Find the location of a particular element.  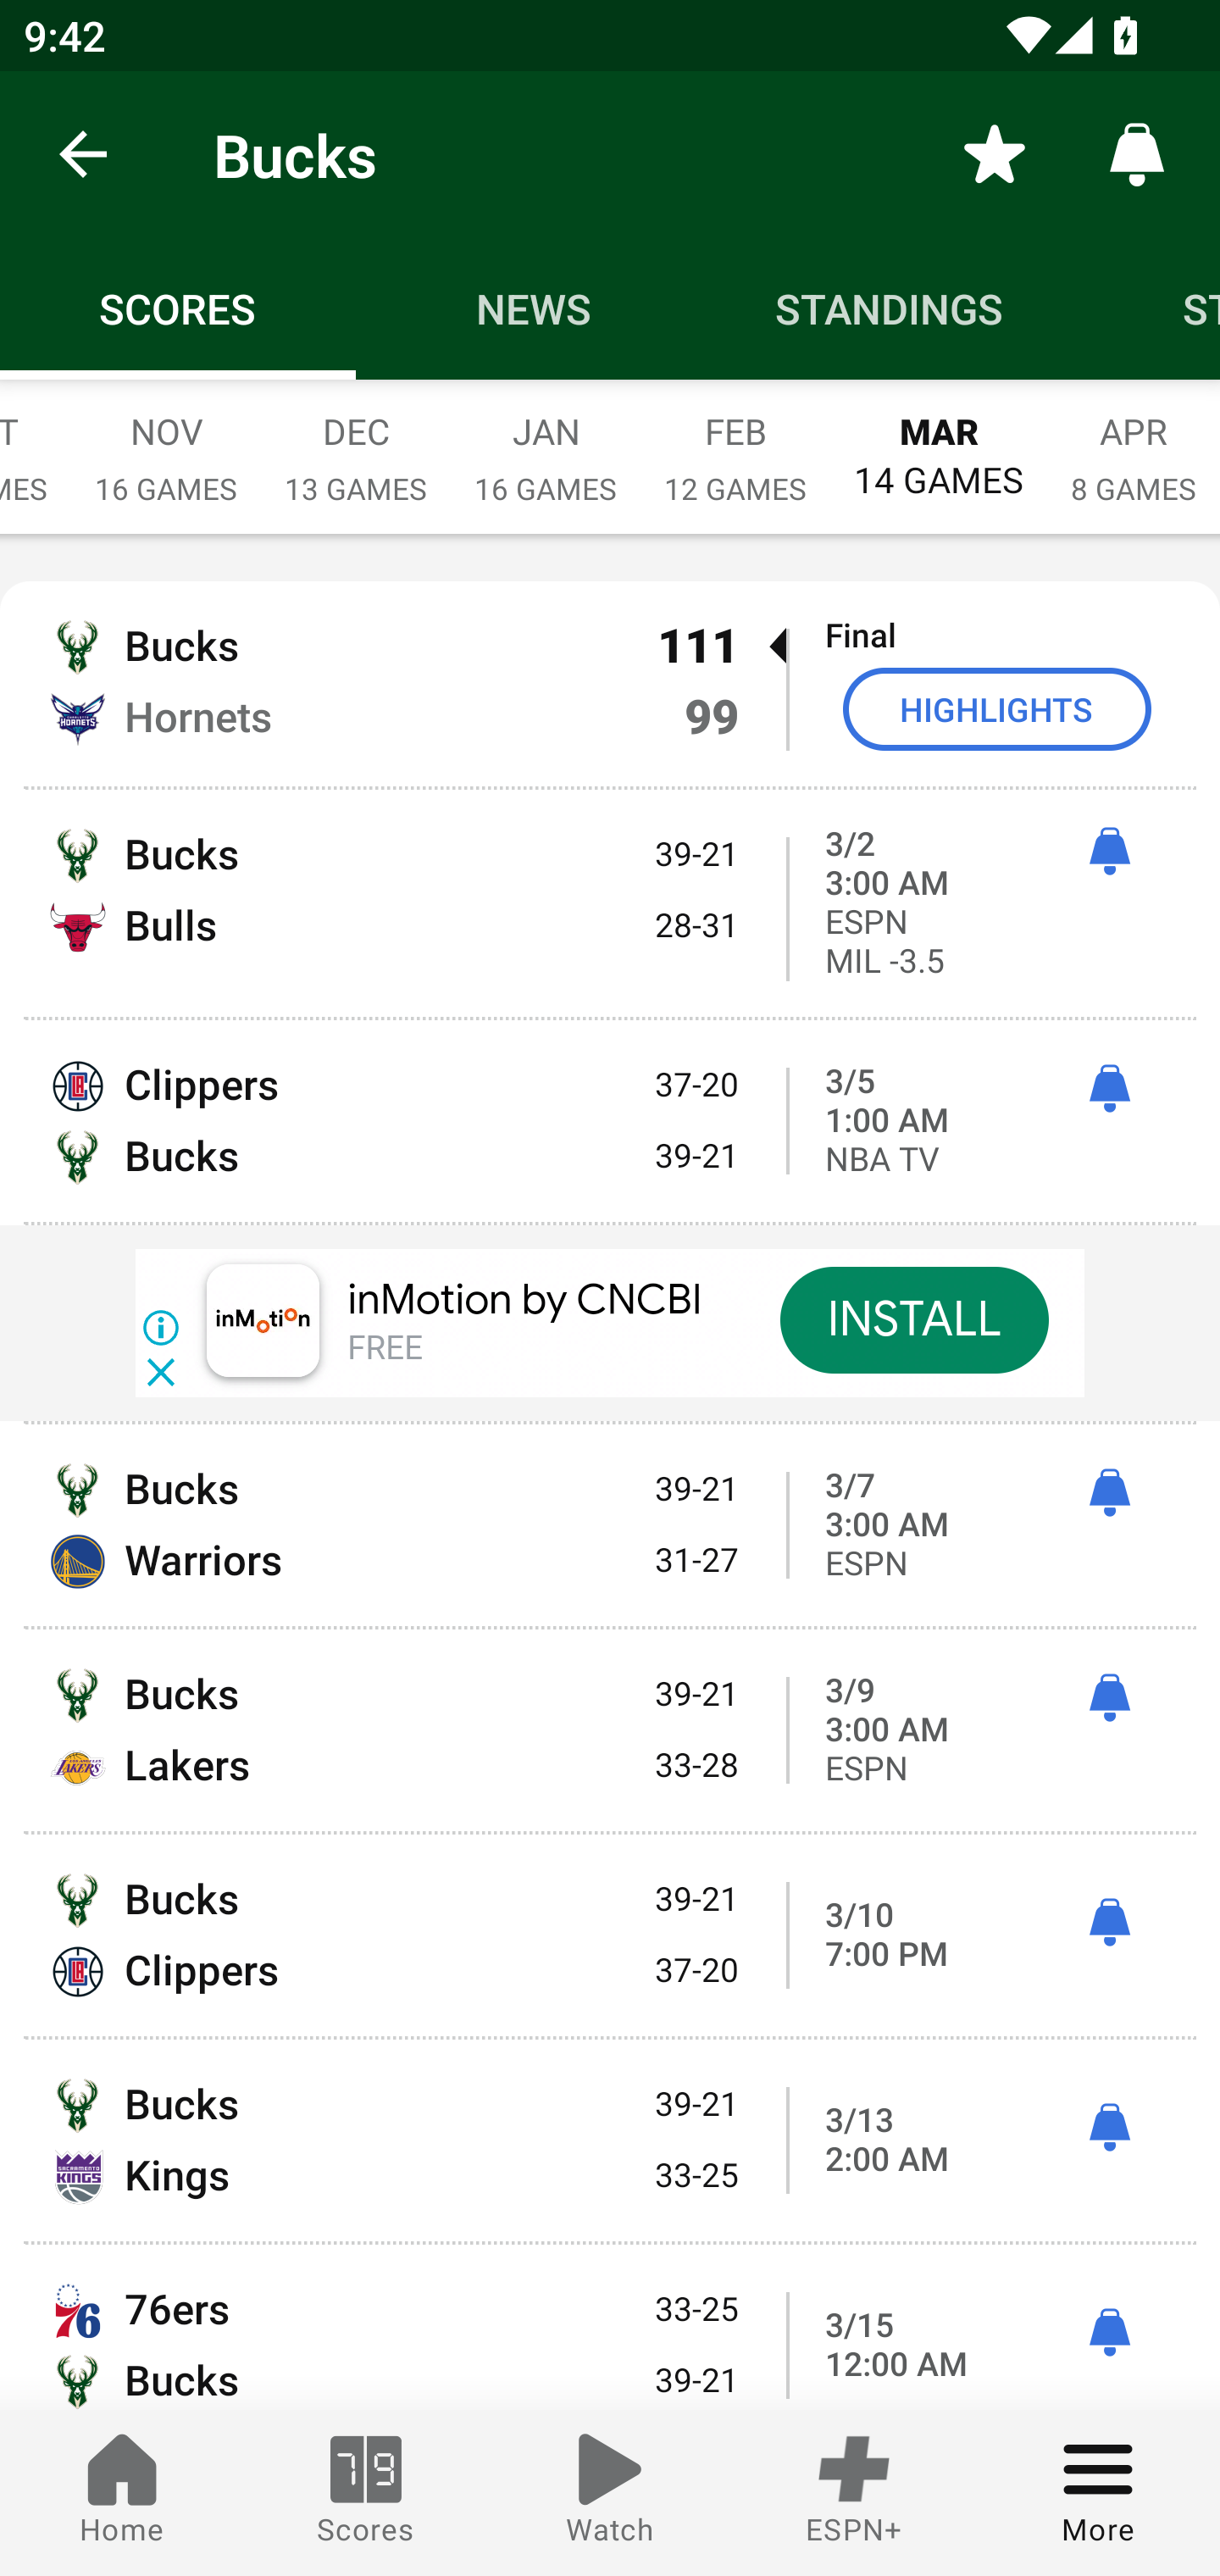

JAN 16 GAMES is located at coordinates (546, 441).